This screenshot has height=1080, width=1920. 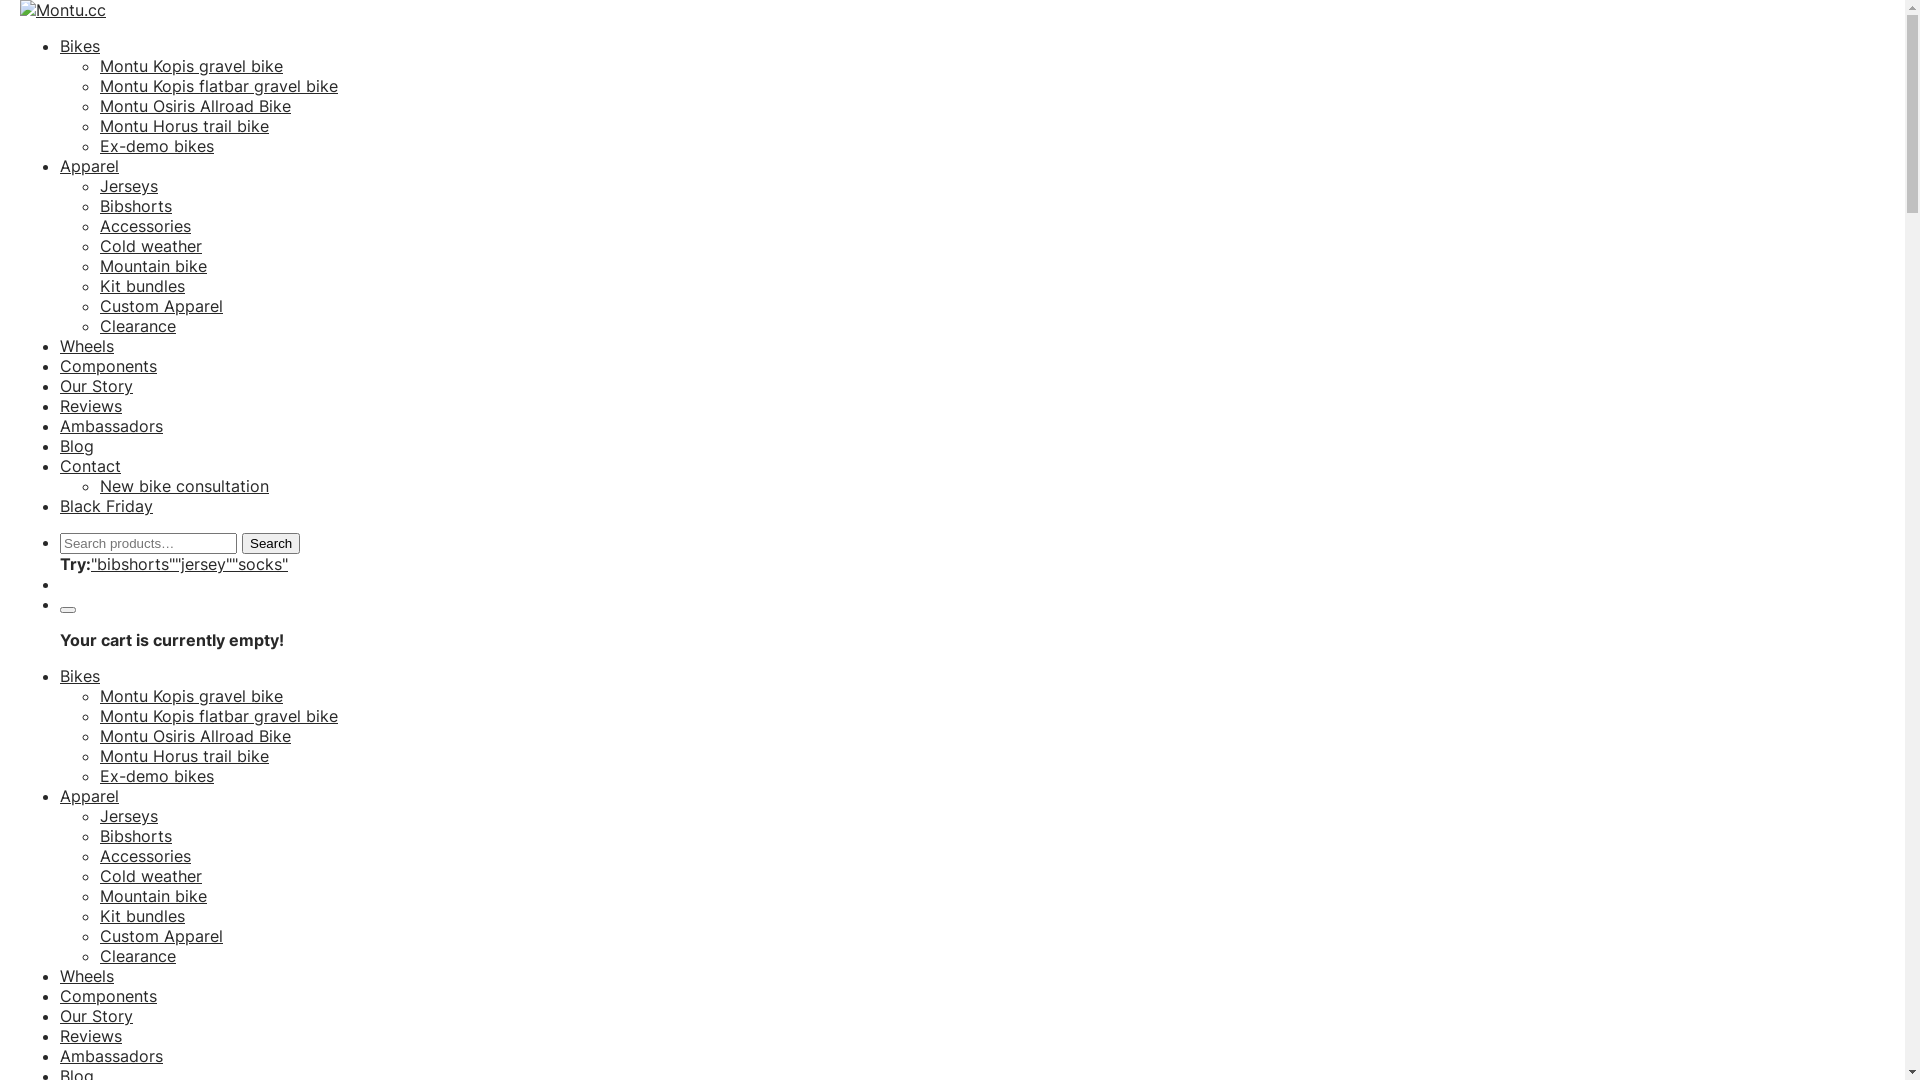 I want to click on Apparel, so click(x=90, y=166).